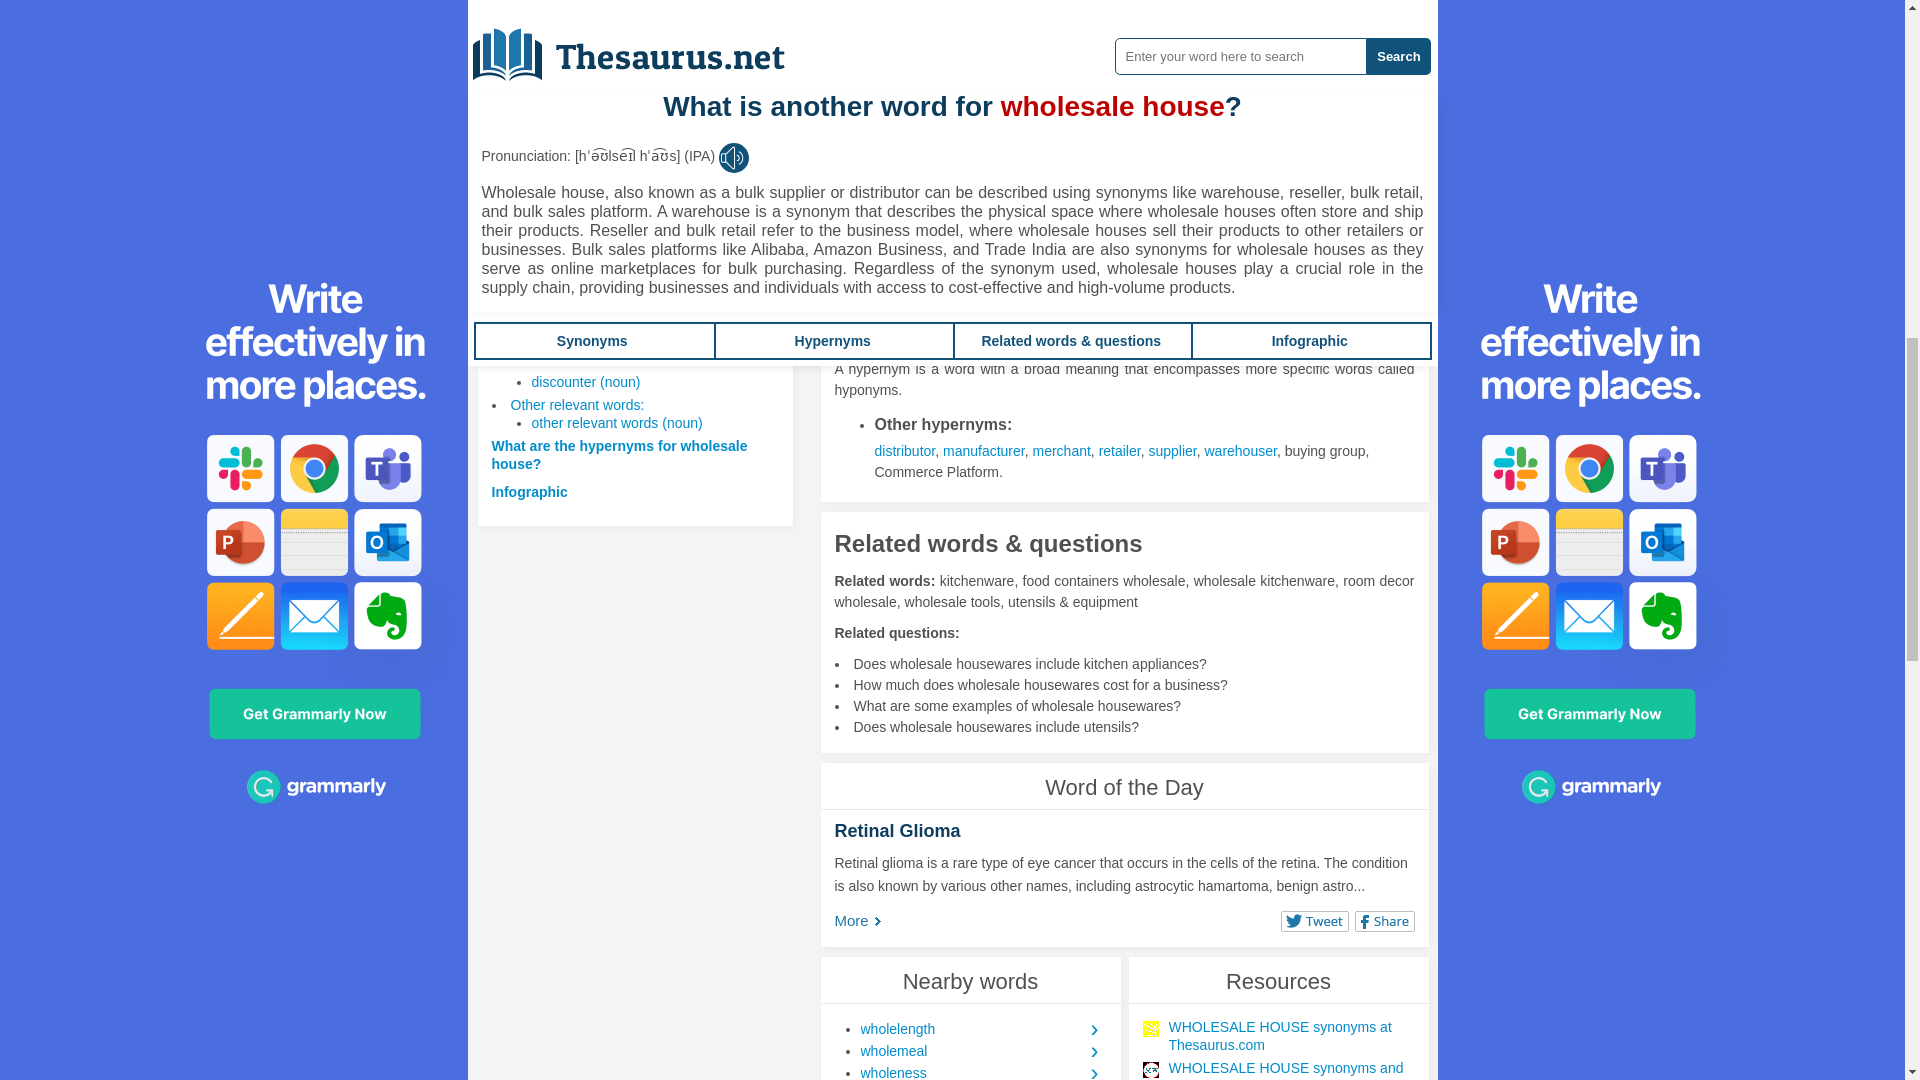 This screenshot has width=1920, height=1080. What do you see at coordinates (906, 86) in the screenshot?
I see `Wareroom` at bounding box center [906, 86].